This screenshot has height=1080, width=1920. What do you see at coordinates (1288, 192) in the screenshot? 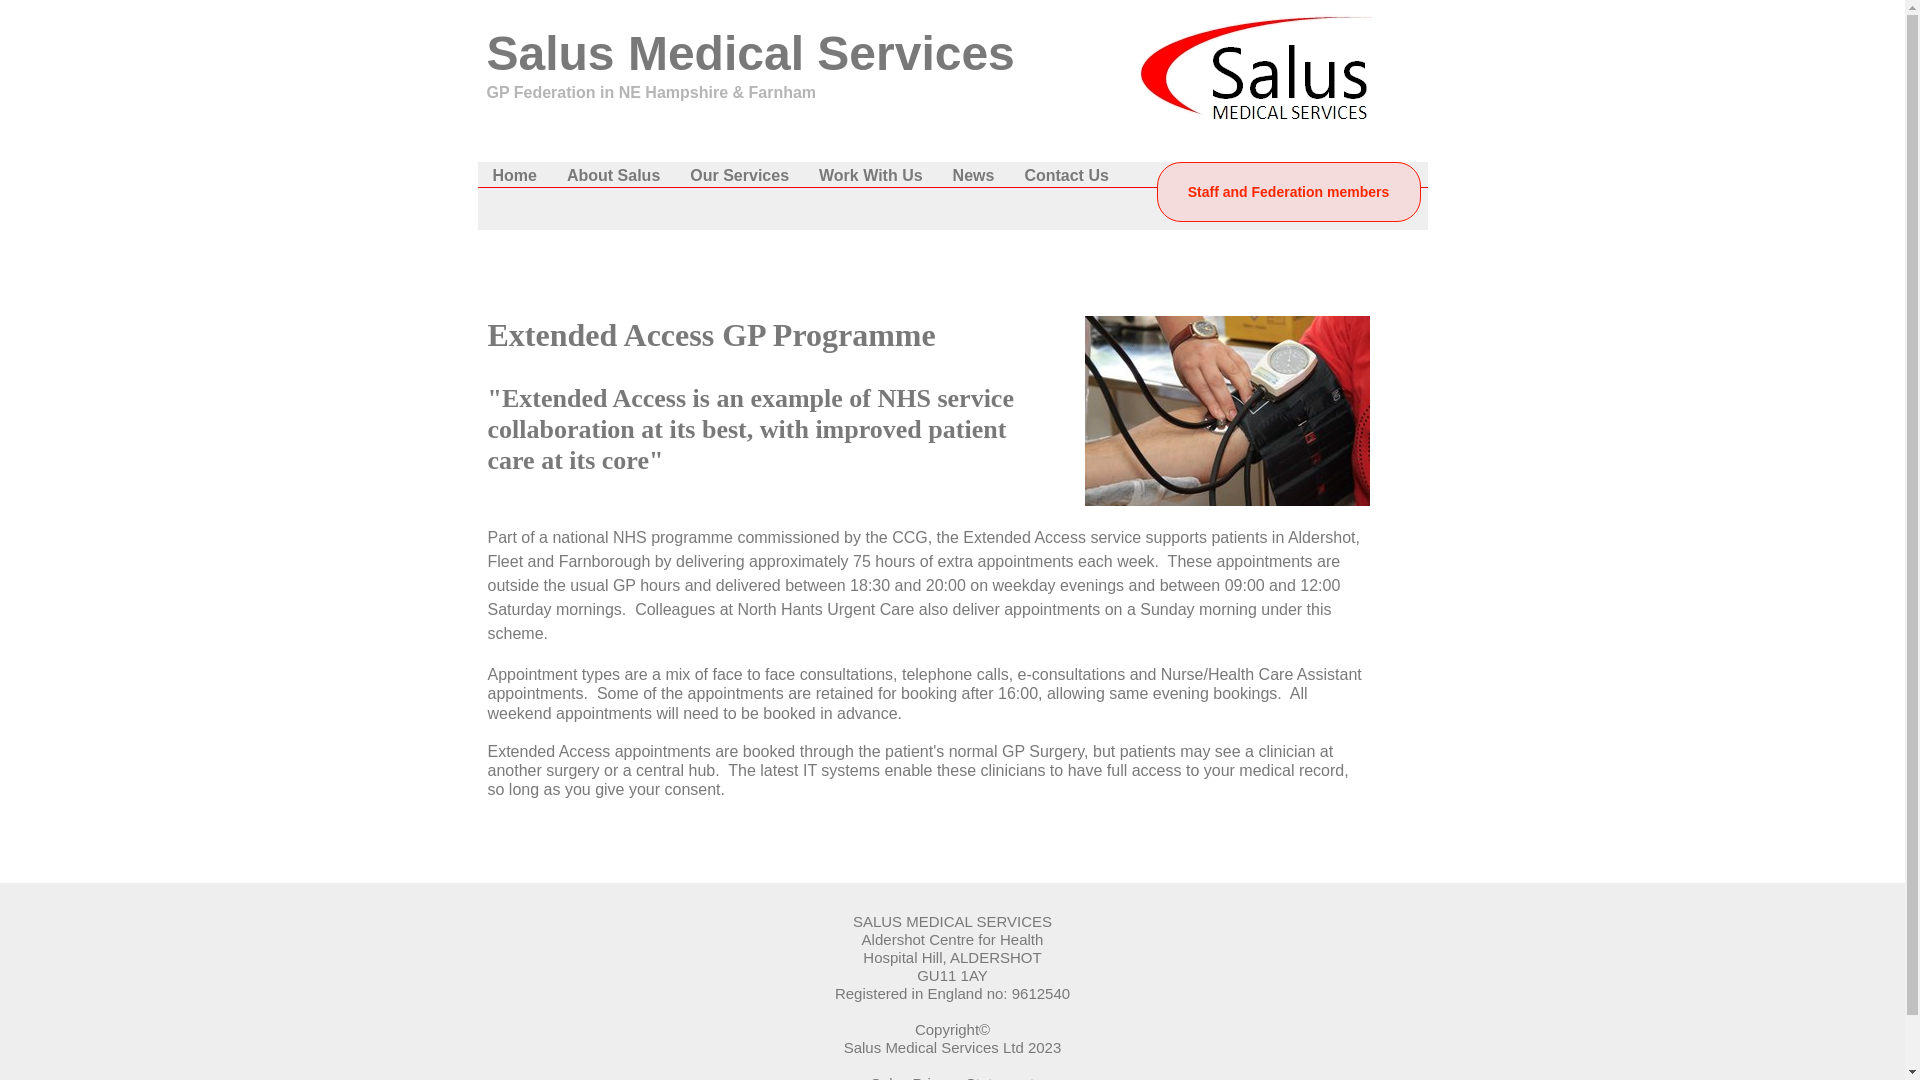
I see `Staff and Federation members` at bounding box center [1288, 192].